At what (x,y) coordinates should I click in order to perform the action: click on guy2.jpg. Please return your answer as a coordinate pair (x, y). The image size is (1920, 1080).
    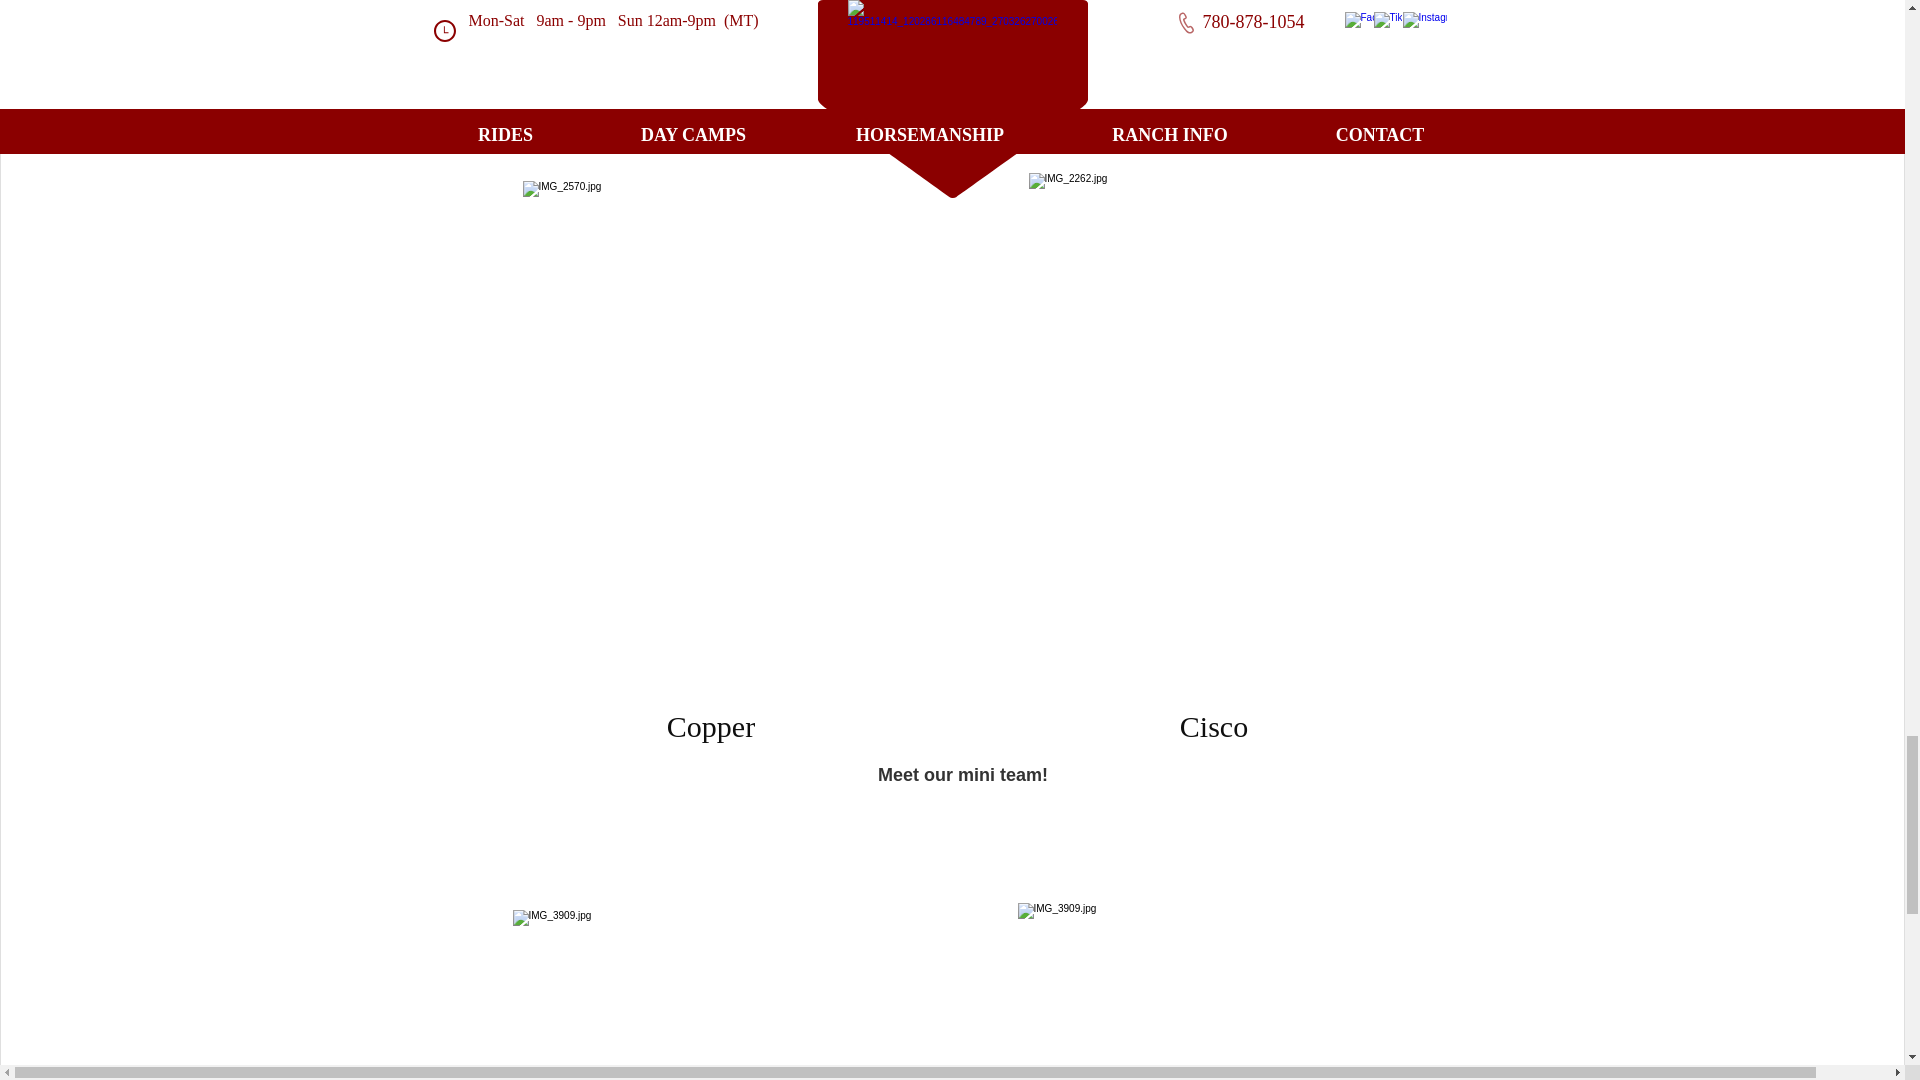
    Looking at the image, I should click on (709, 442).